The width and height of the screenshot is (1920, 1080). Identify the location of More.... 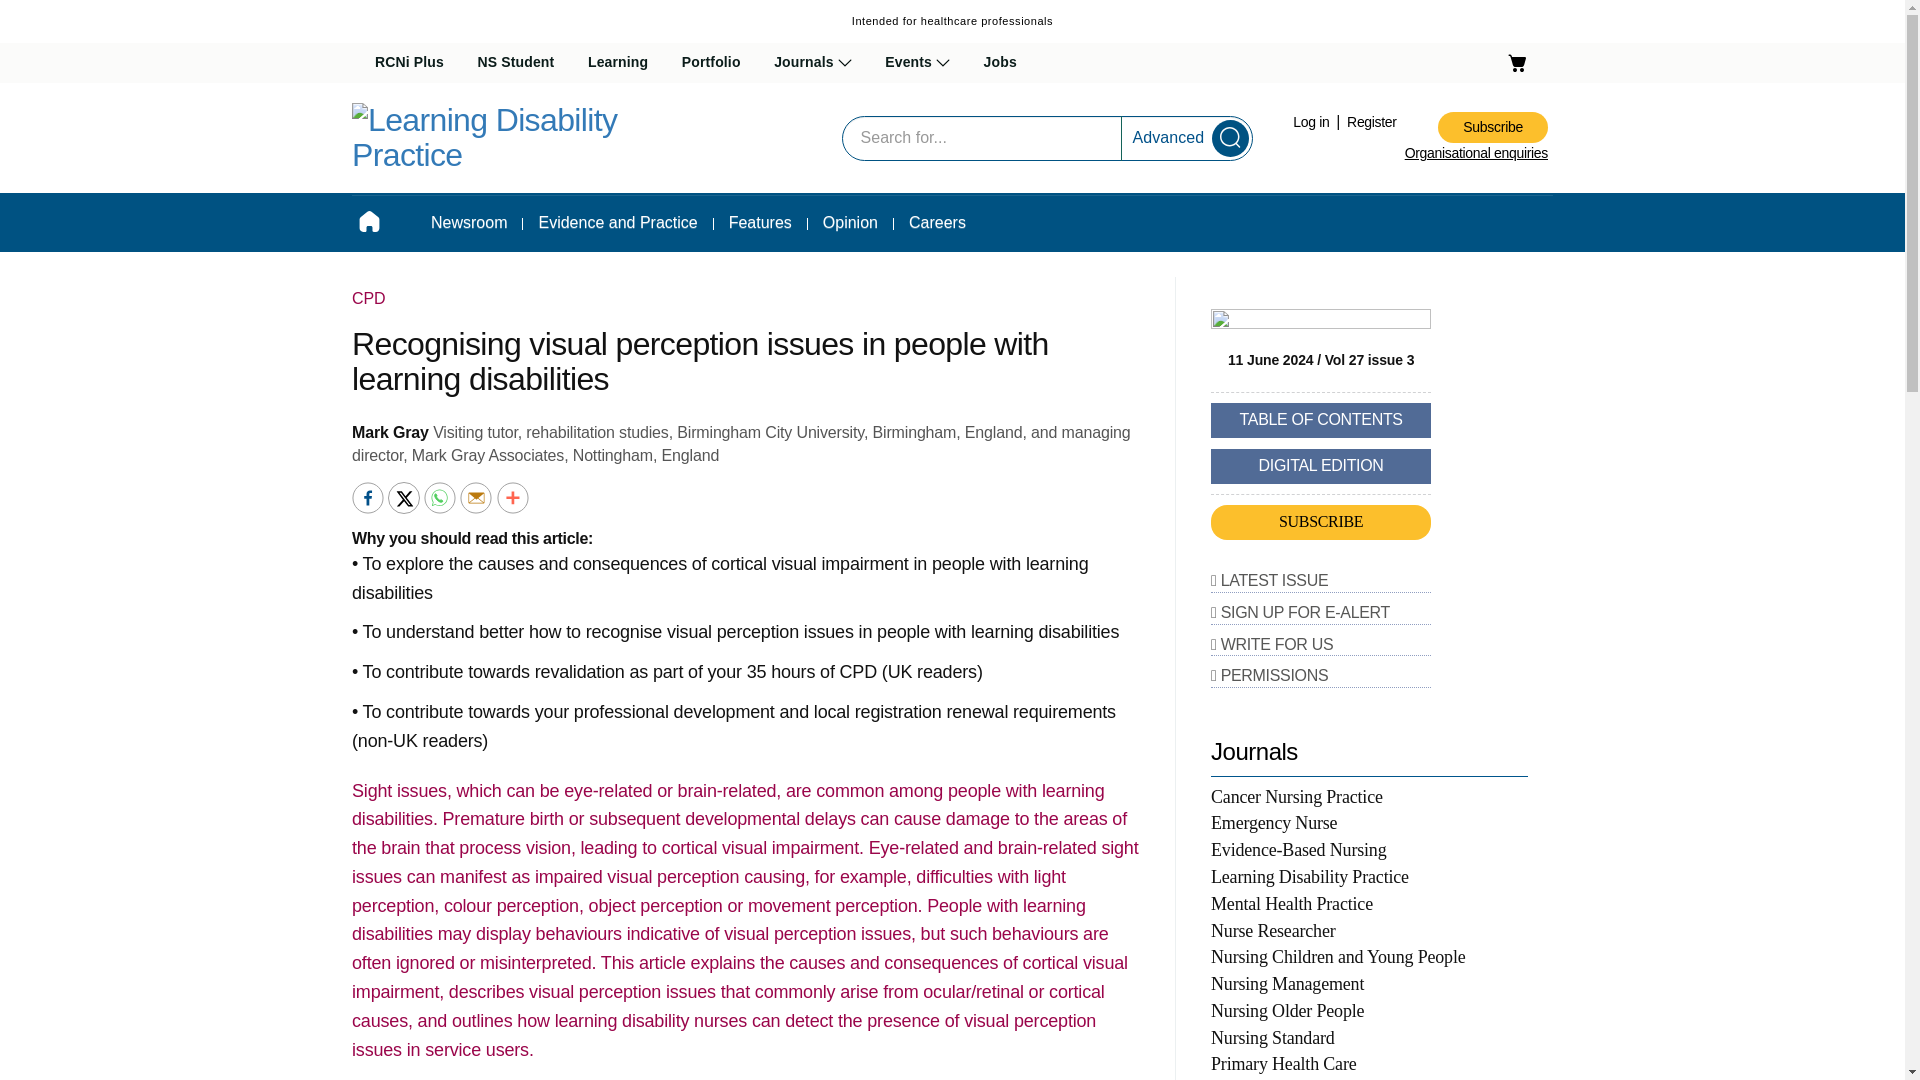
(513, 496).